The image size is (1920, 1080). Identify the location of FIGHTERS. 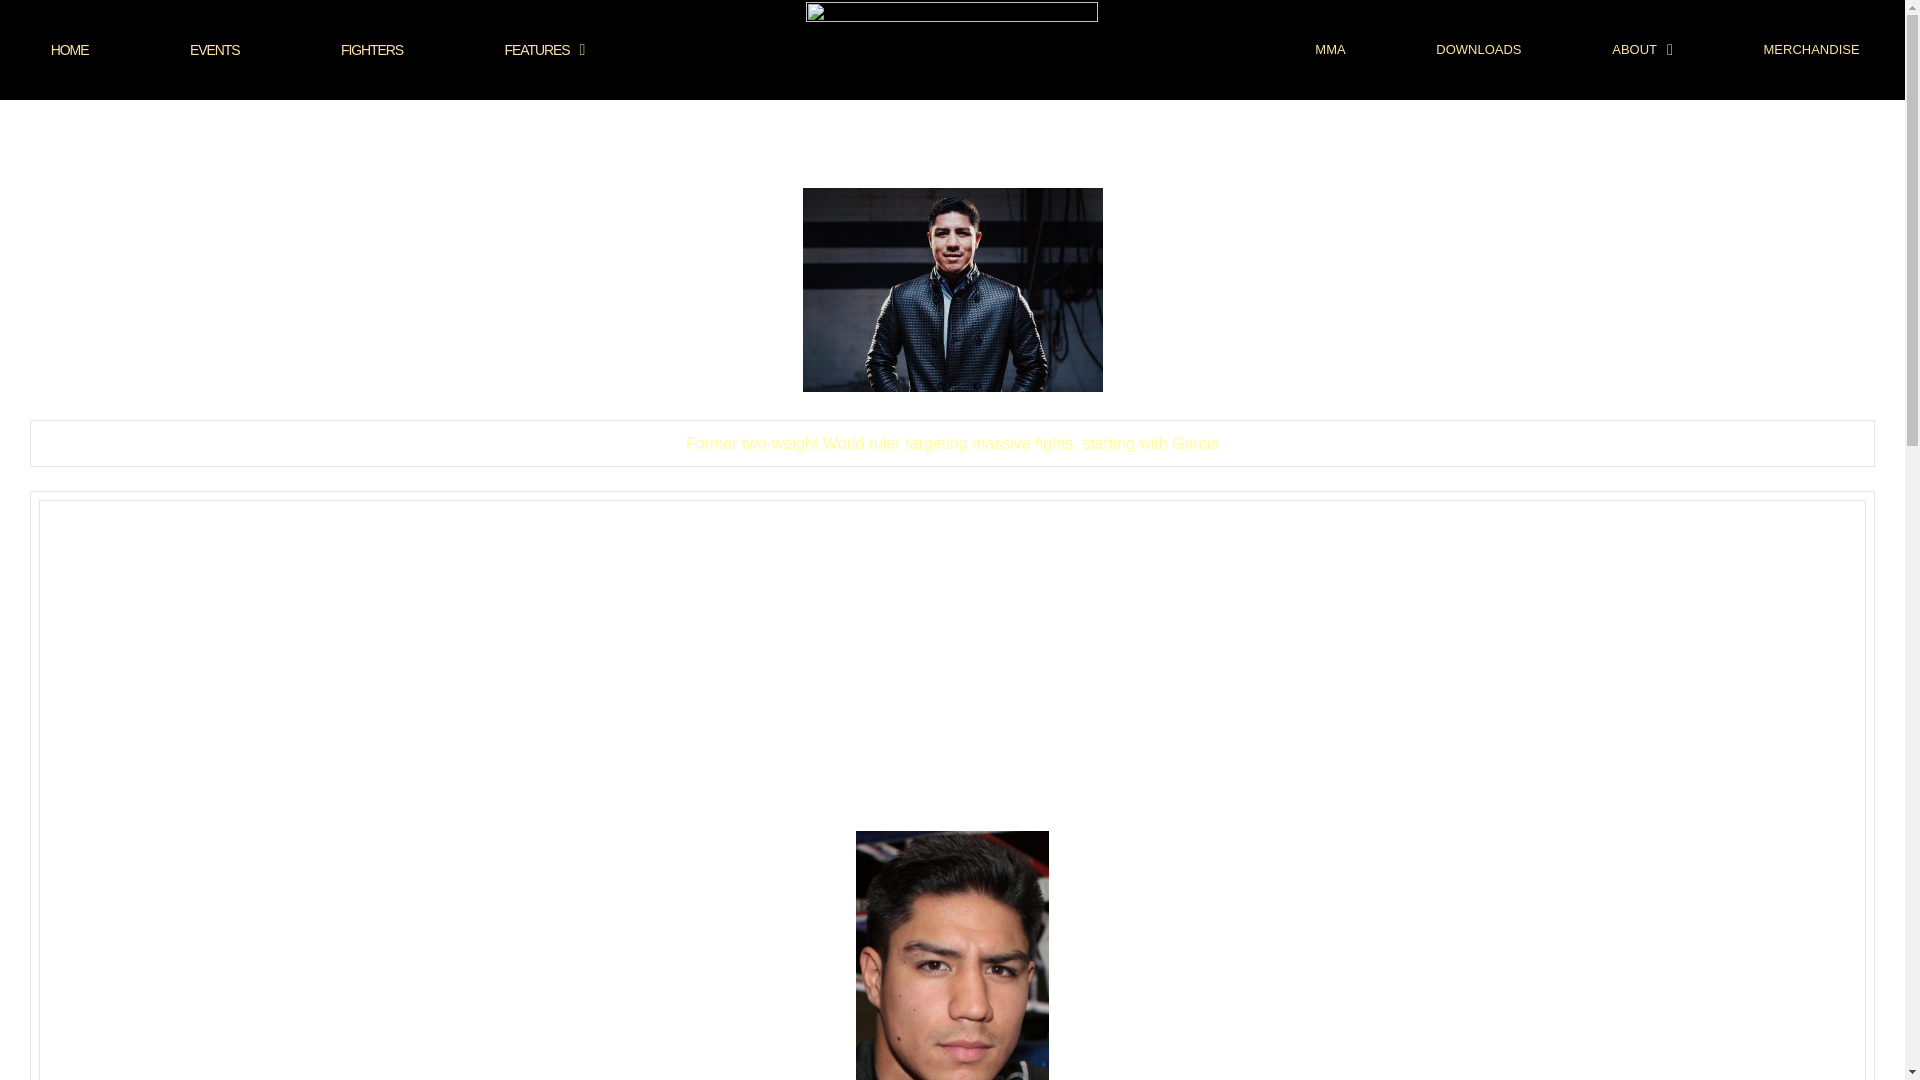
(371, 50).